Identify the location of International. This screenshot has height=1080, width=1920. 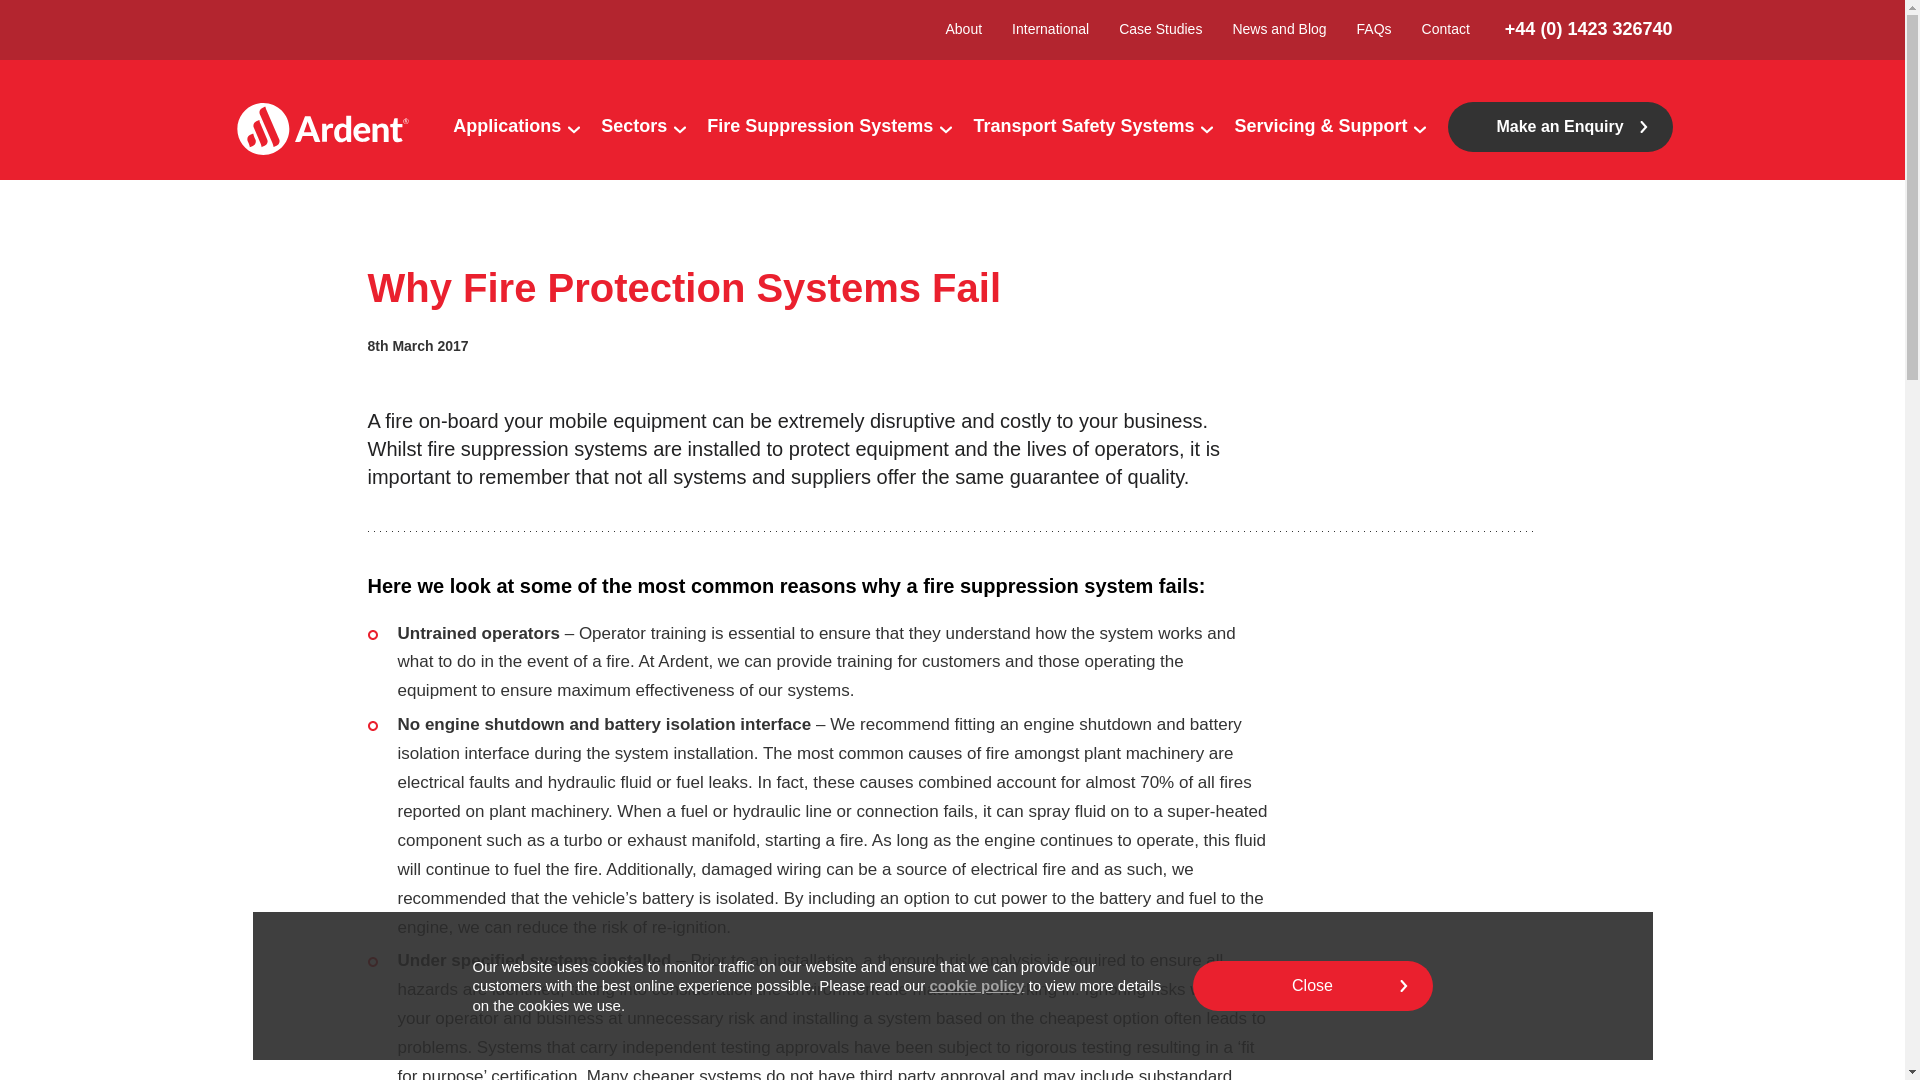
(1050, 30).